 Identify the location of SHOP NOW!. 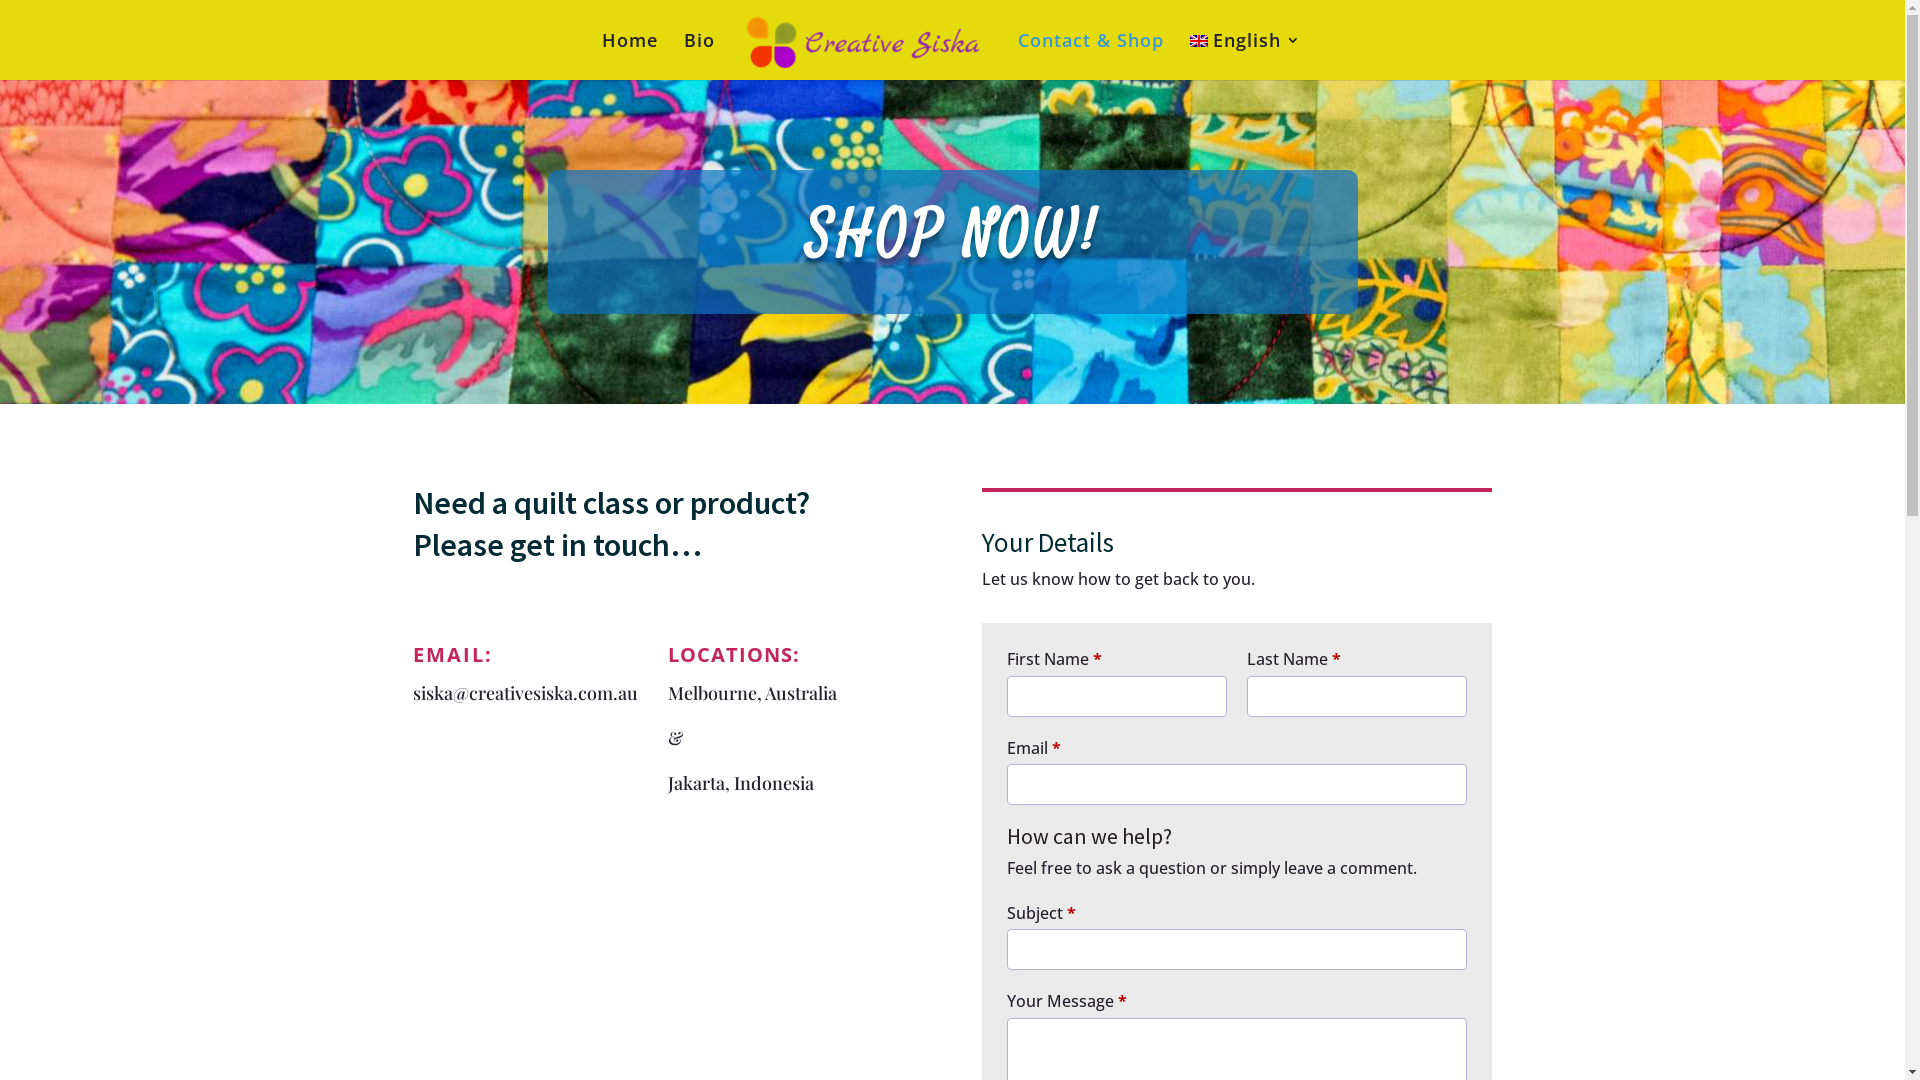
(953, 236).